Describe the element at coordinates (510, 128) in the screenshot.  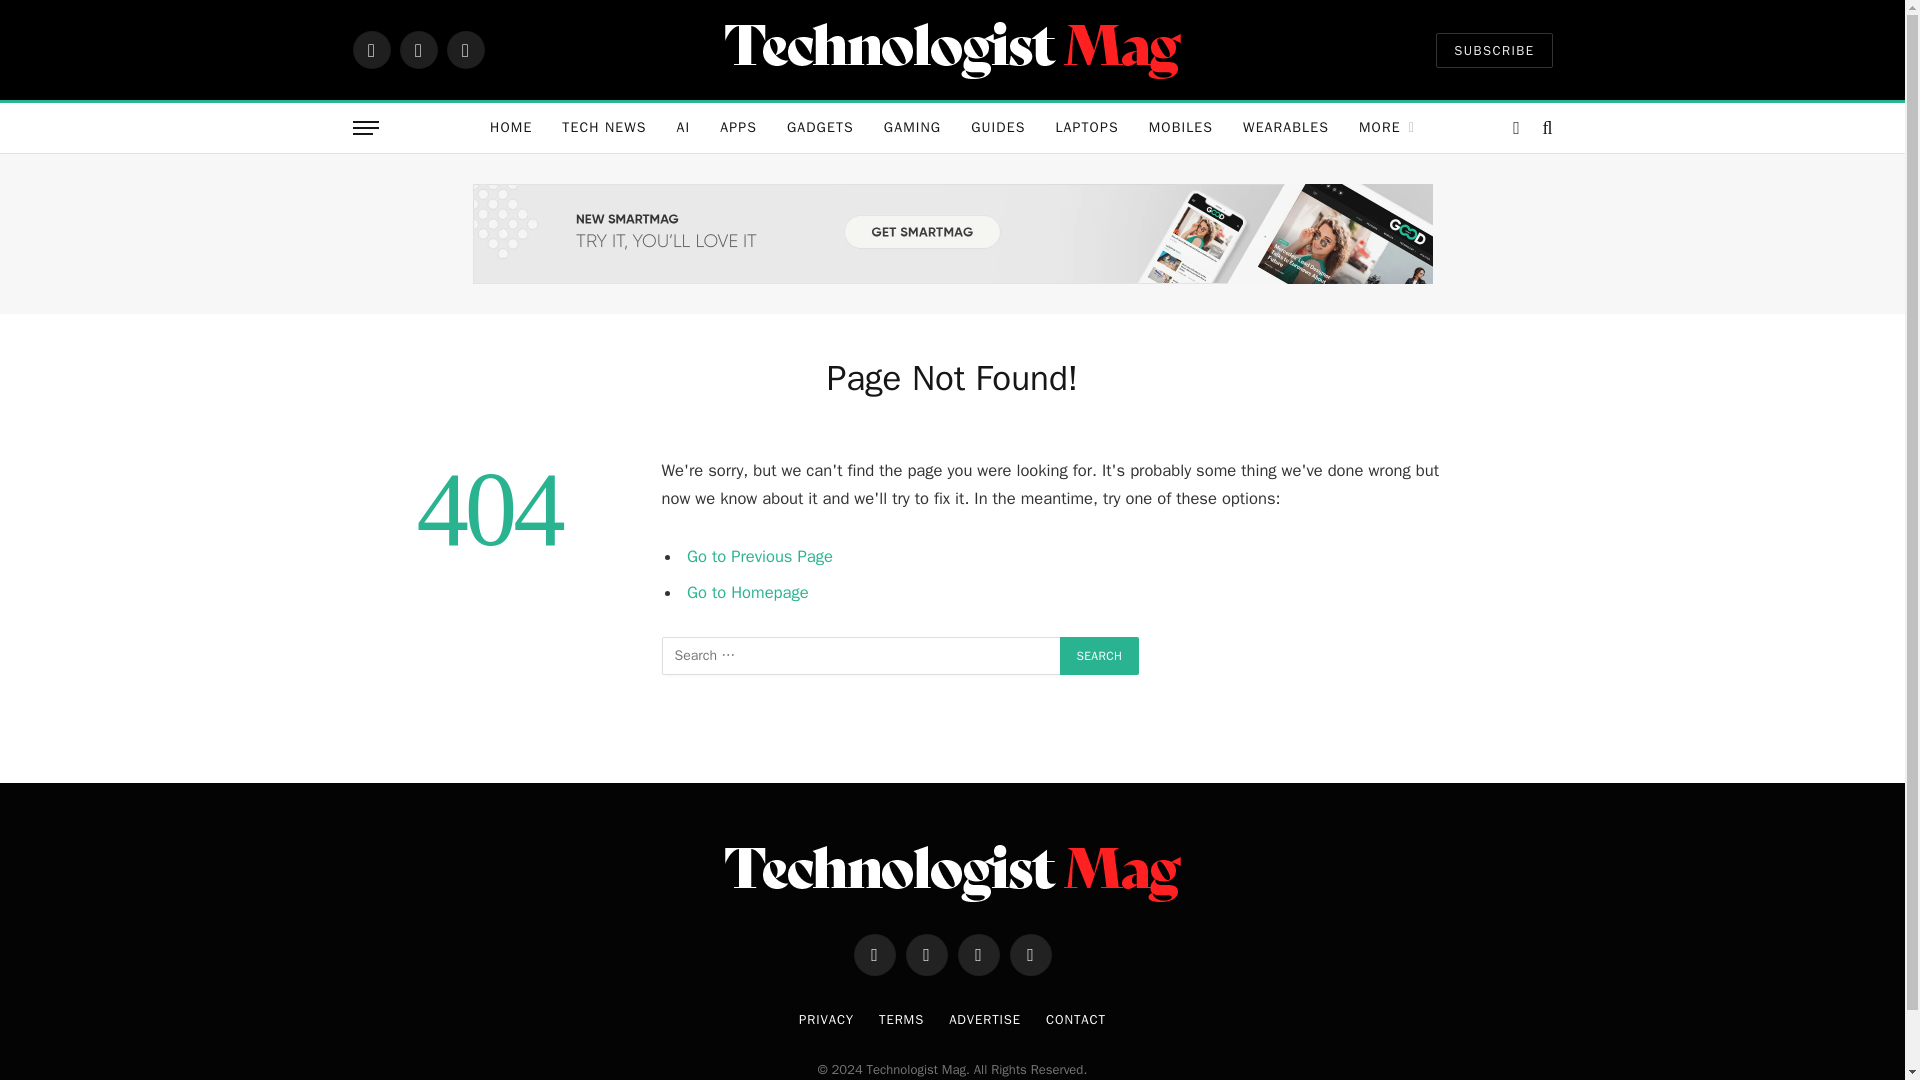
I see `HOME` at that location.